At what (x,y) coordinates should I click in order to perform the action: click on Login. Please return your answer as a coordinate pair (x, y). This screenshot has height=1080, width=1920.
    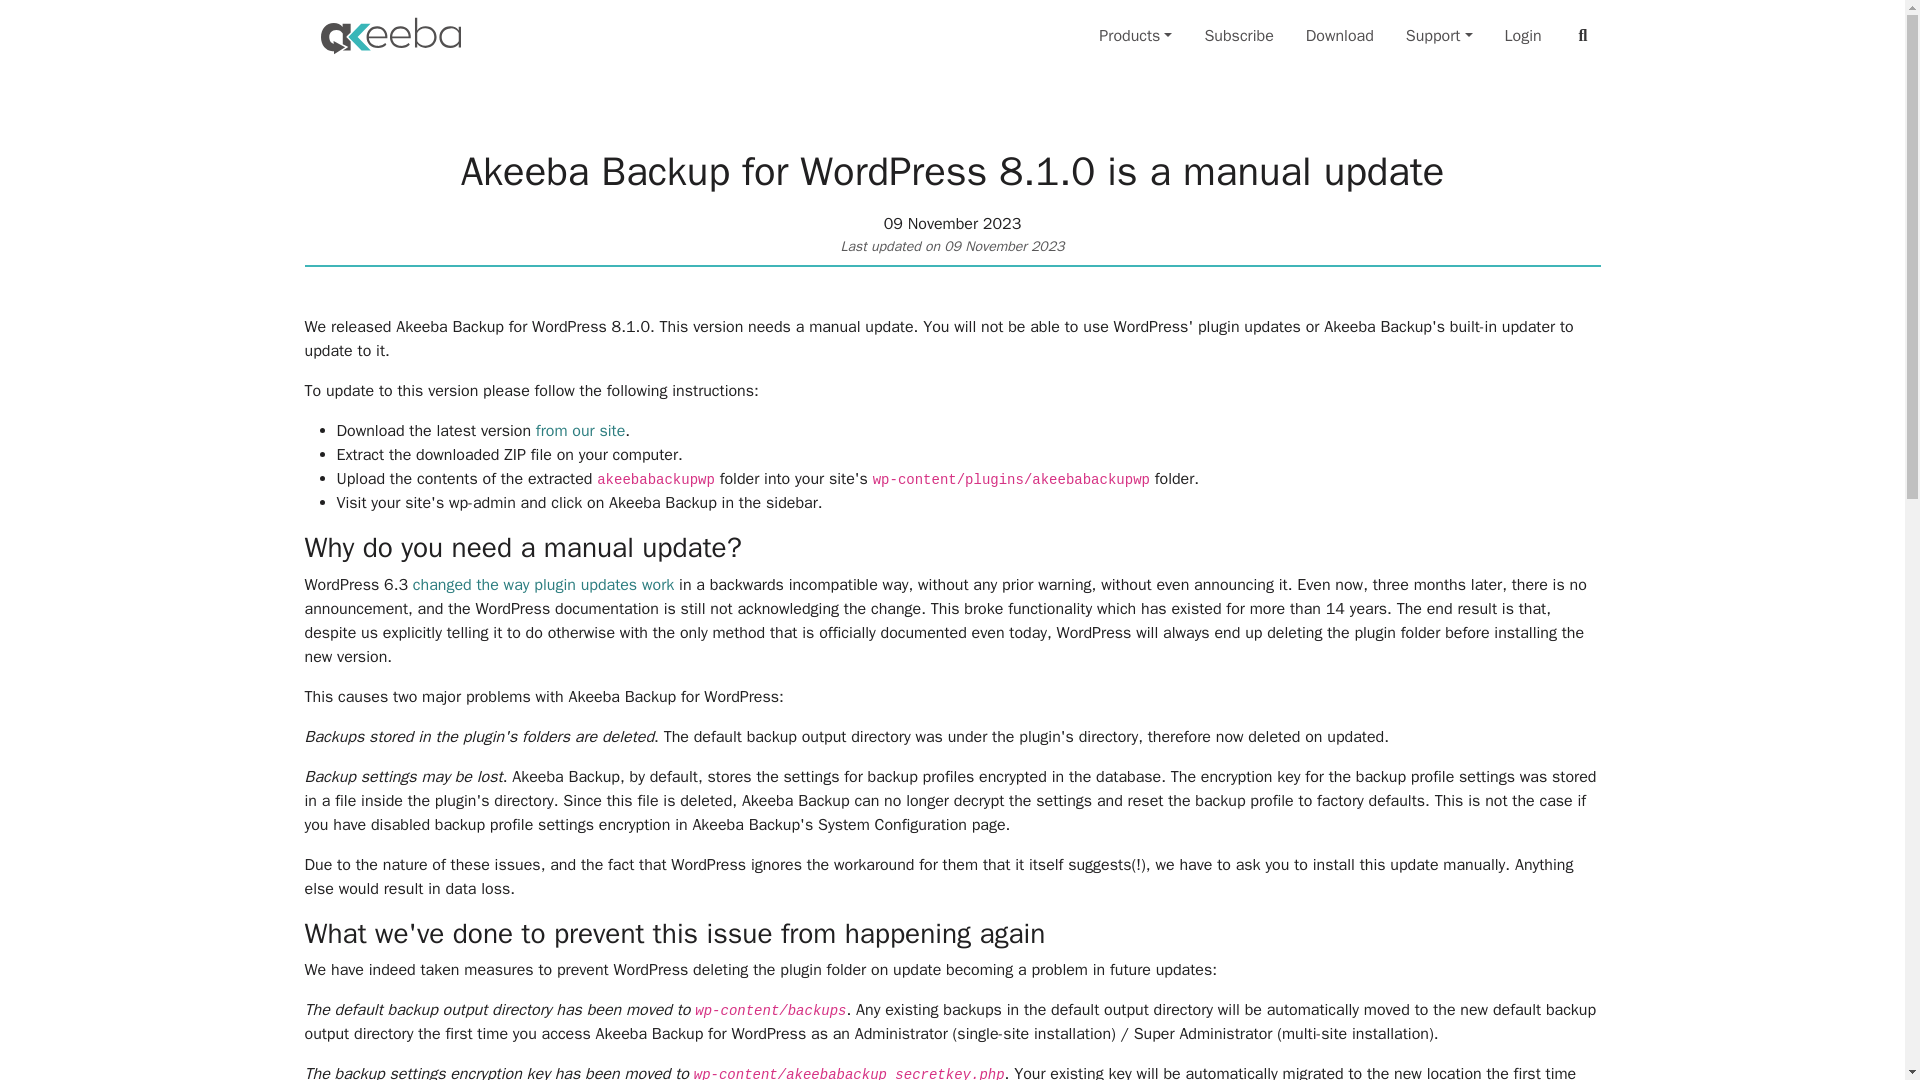
    Looking at the image, I should click on (1523, 36).